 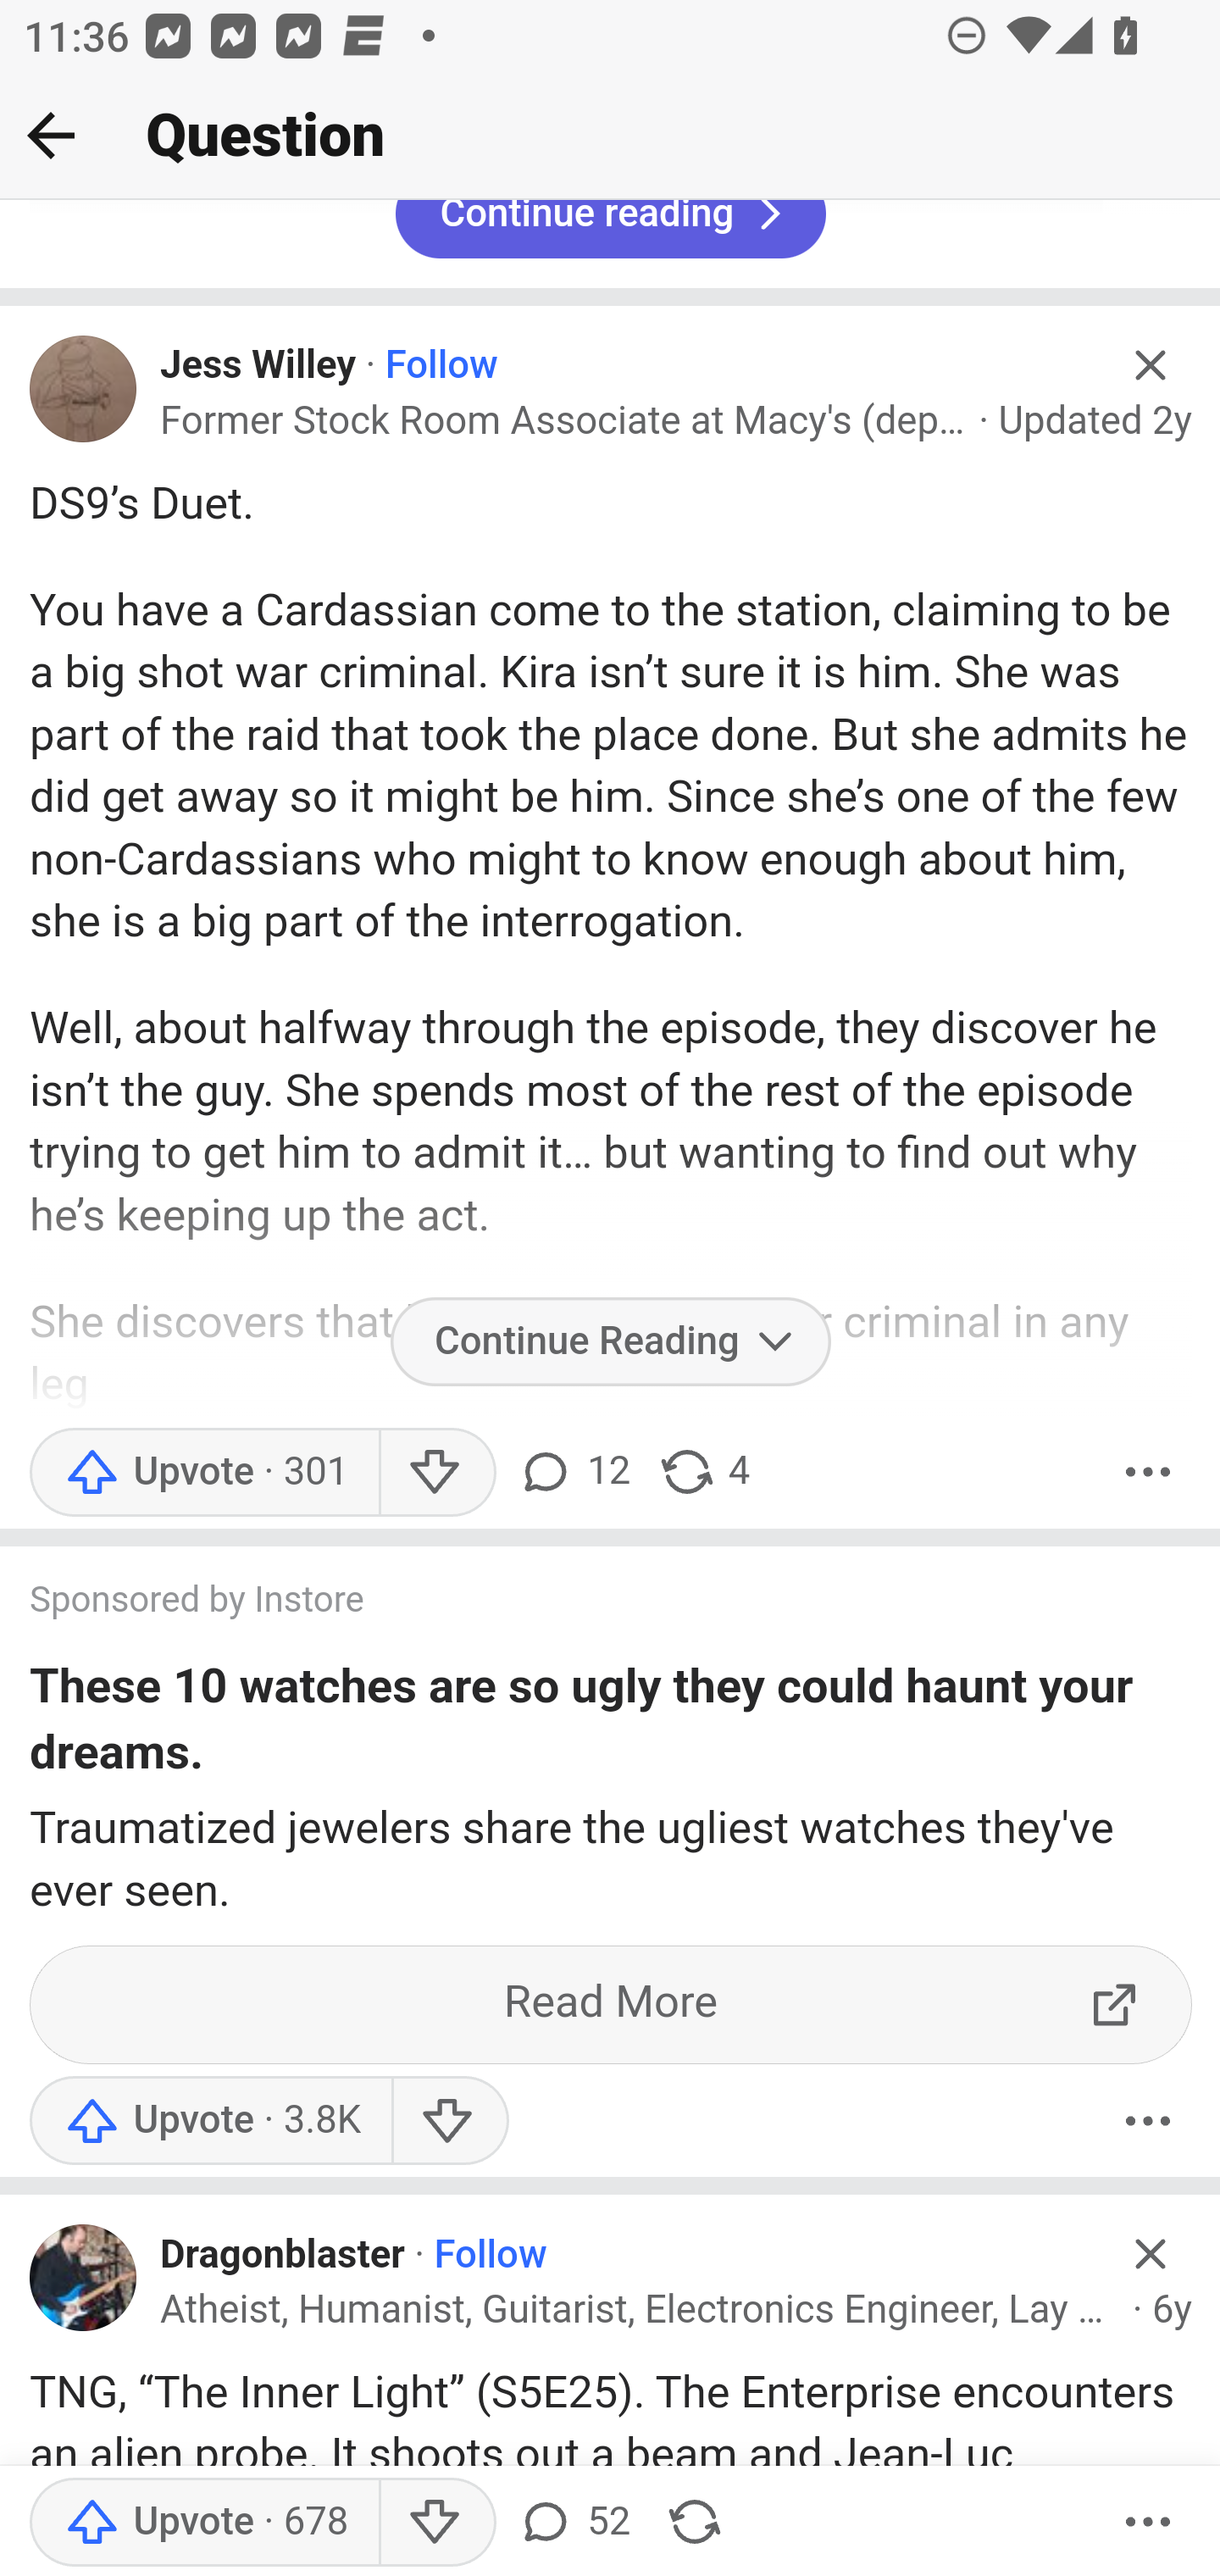 I want to click on Continue reading, so click(x=610, y=232).